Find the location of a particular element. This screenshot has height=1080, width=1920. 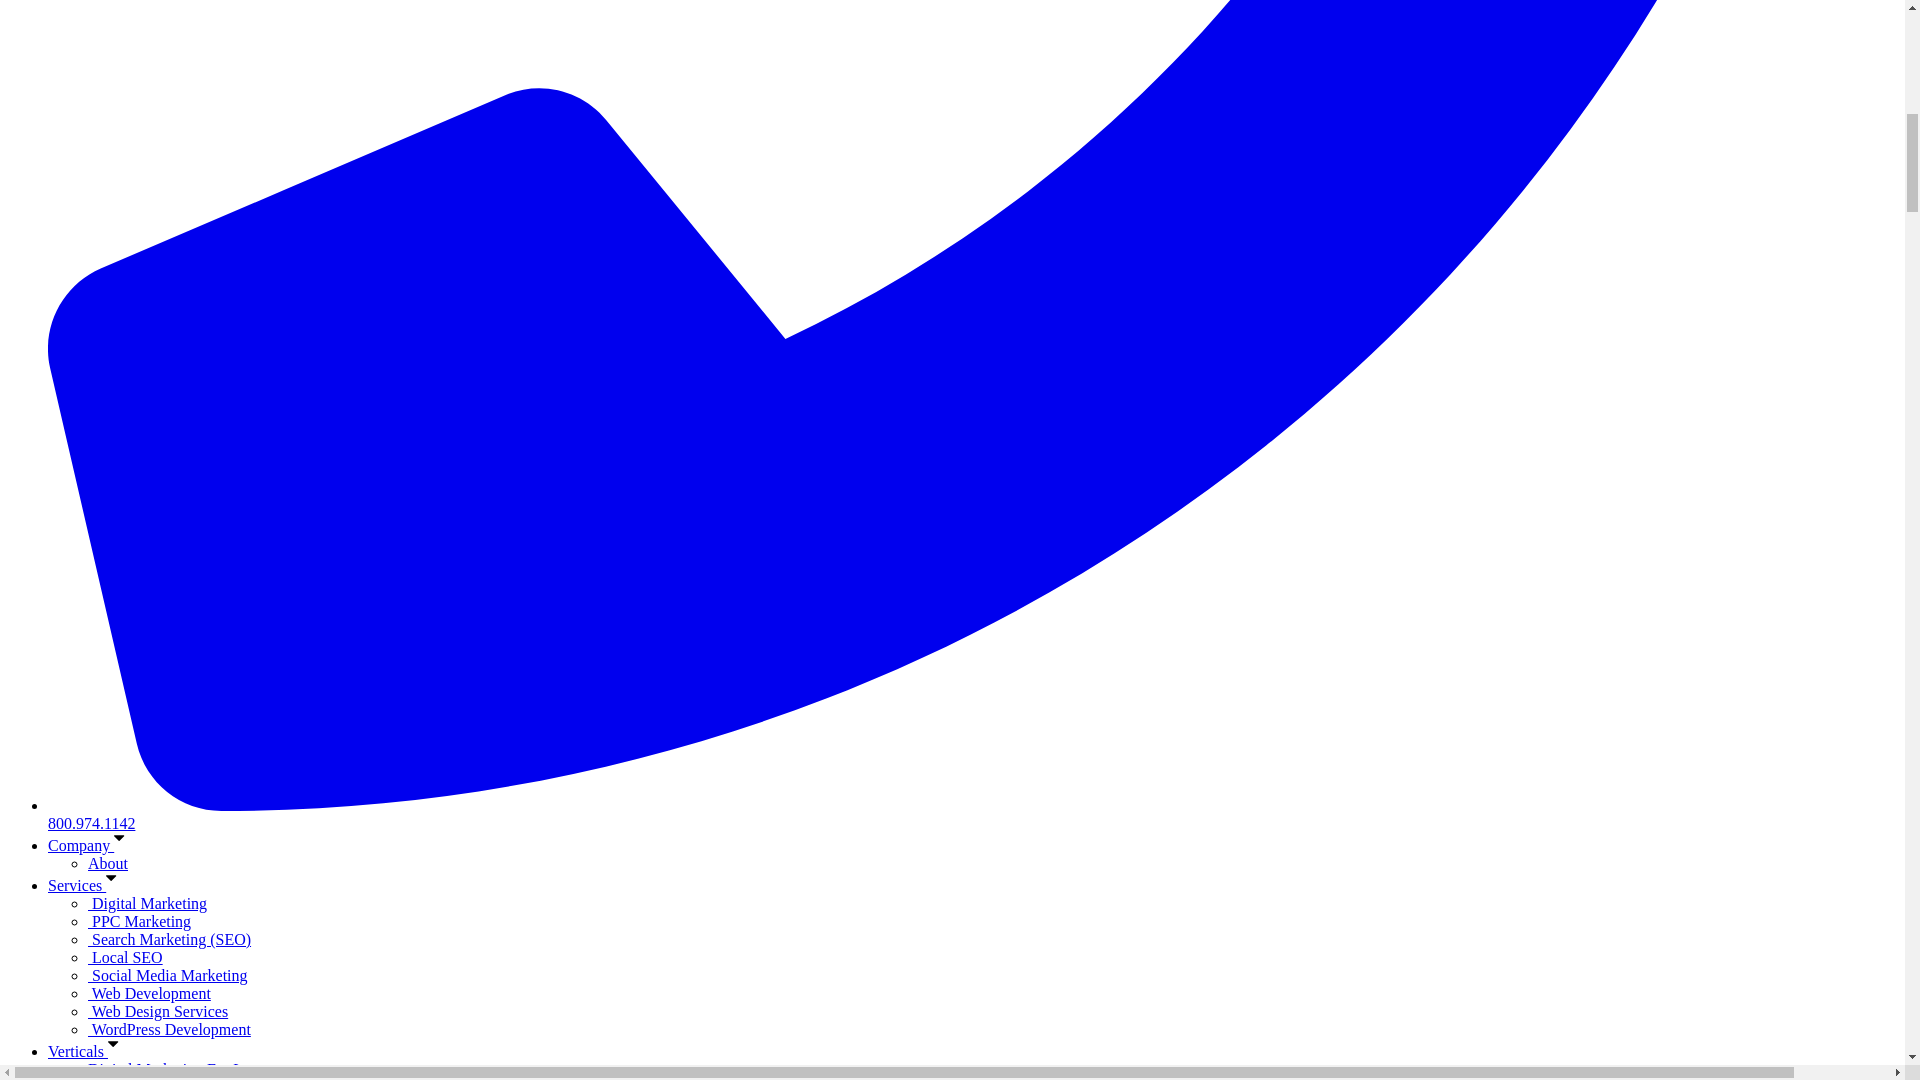

Company is located at coordinates (90, 846).